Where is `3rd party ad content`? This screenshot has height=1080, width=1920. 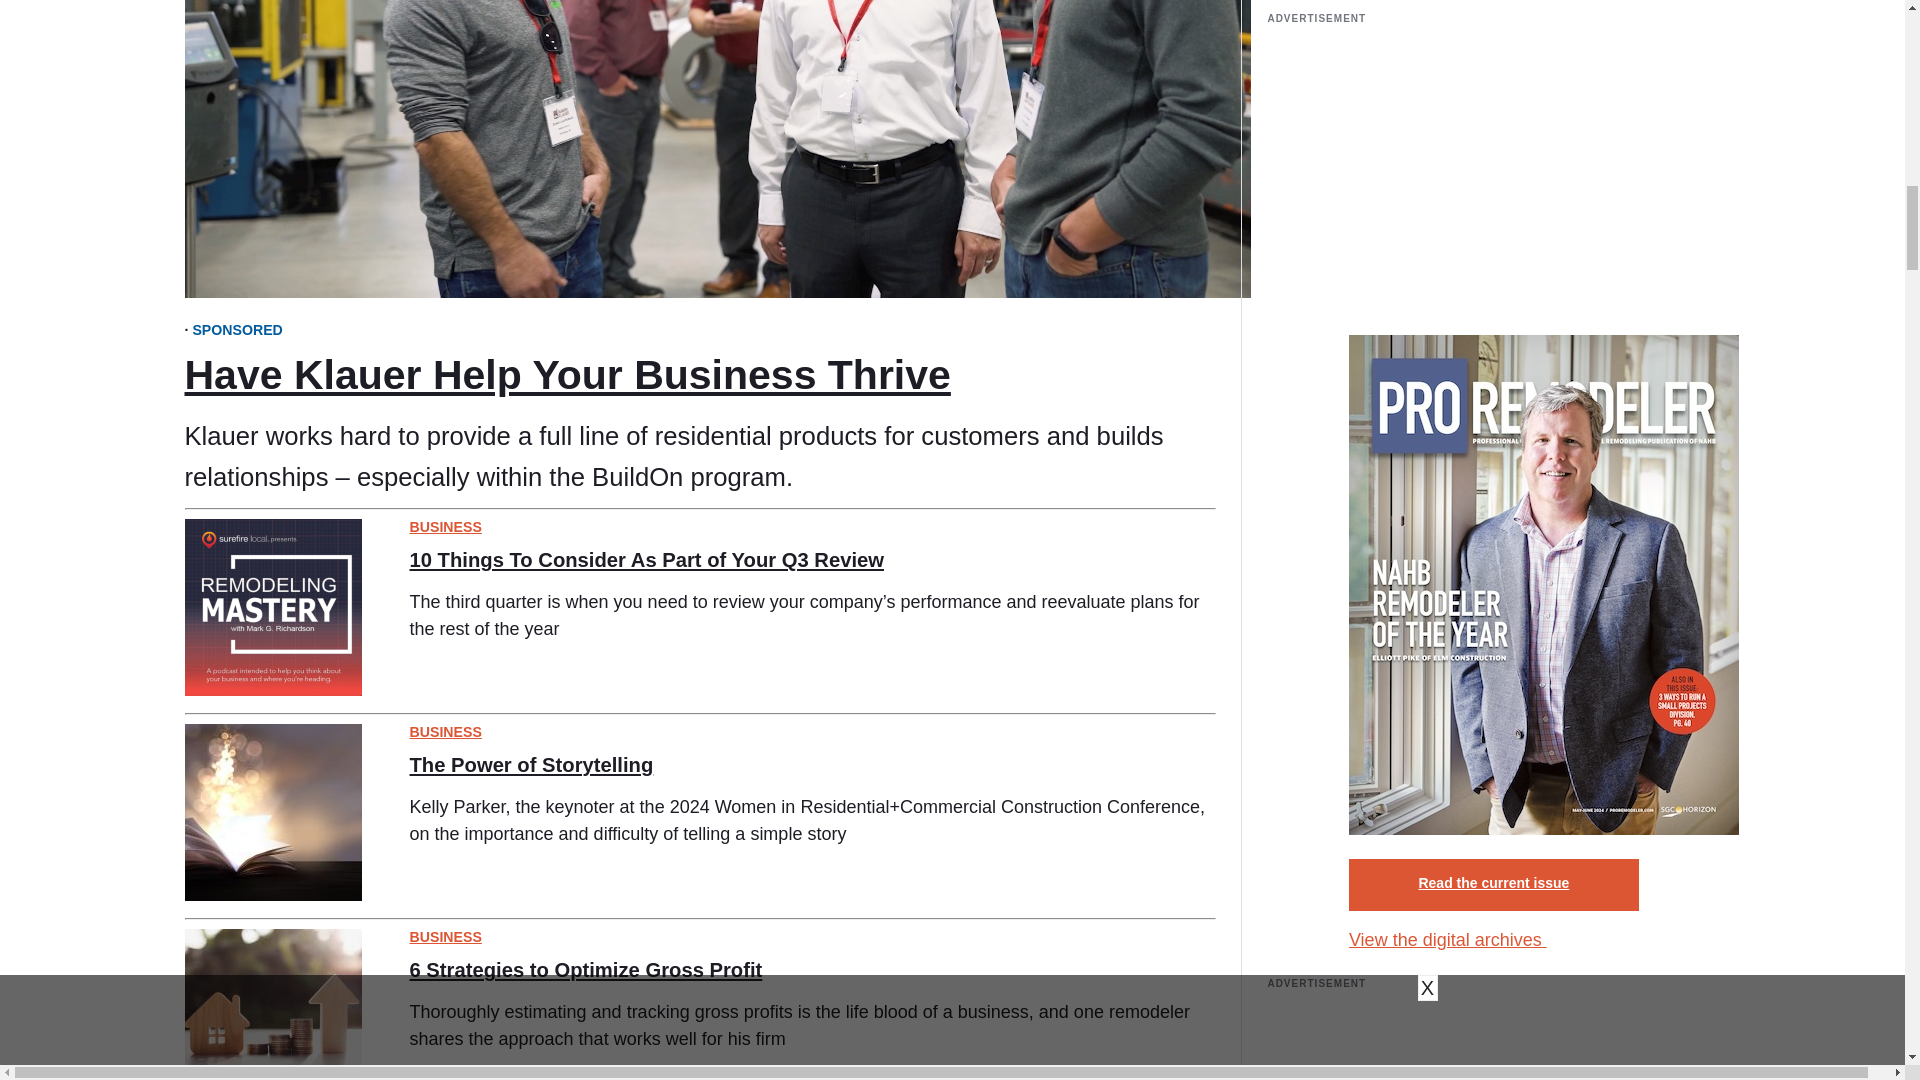
3rd party ad content is located at coordinates (1494, 1044).